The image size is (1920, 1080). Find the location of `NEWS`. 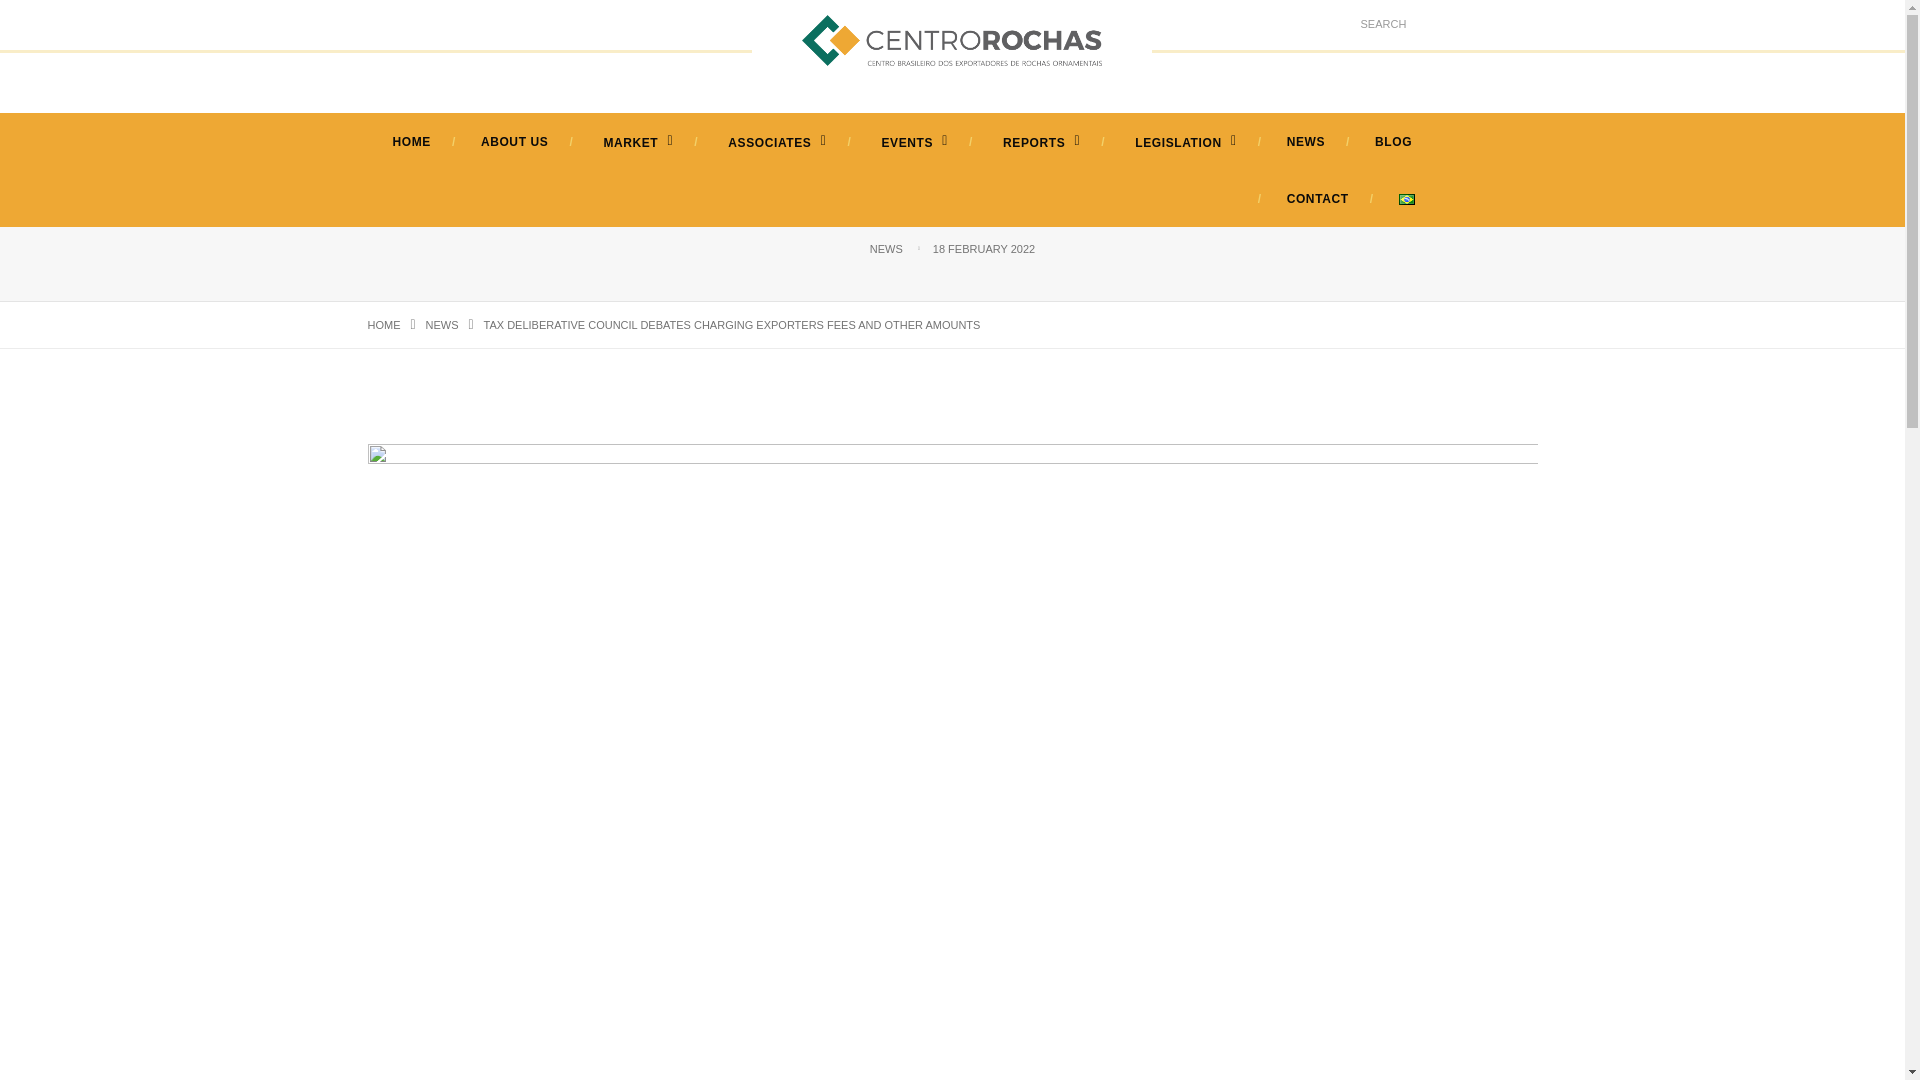

NEWS is located at coordinates (886, 248).